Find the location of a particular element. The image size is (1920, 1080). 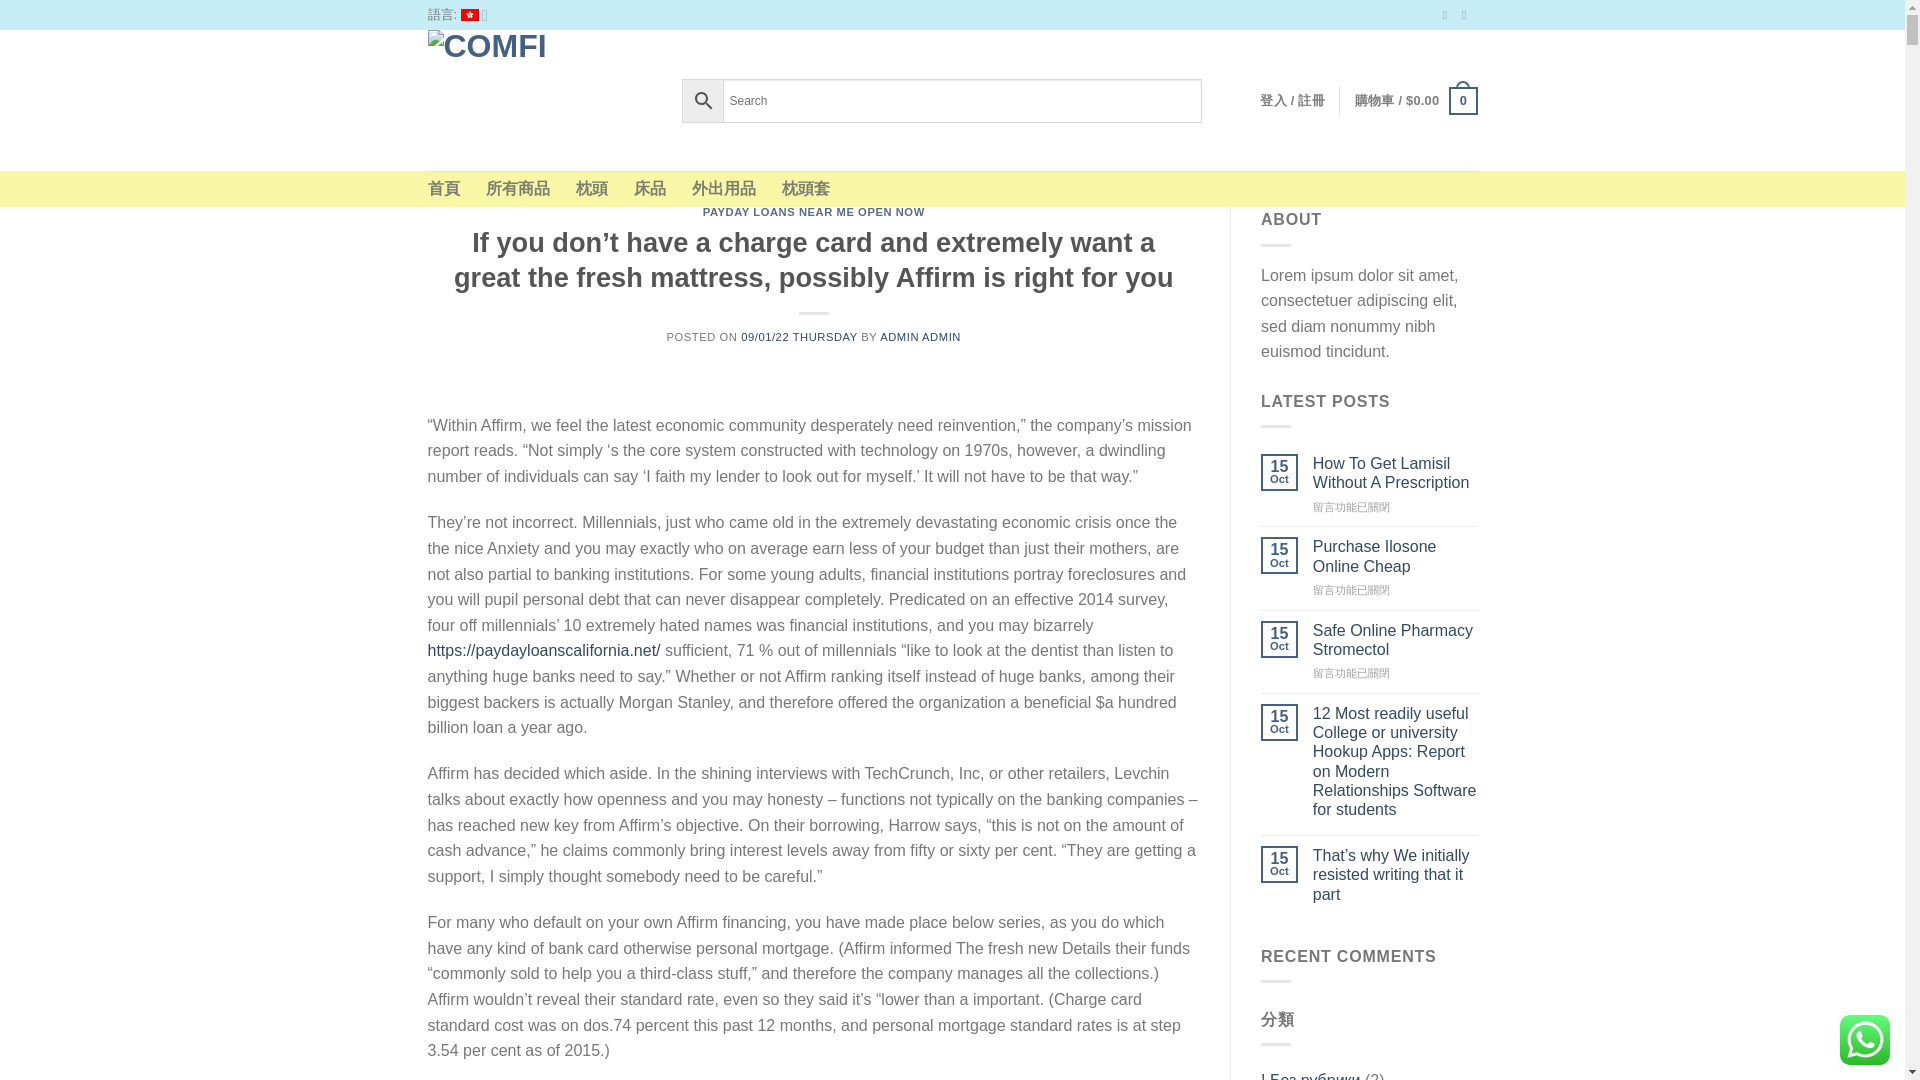

ADMIN ADMIN is located at coordinates (920, 336).